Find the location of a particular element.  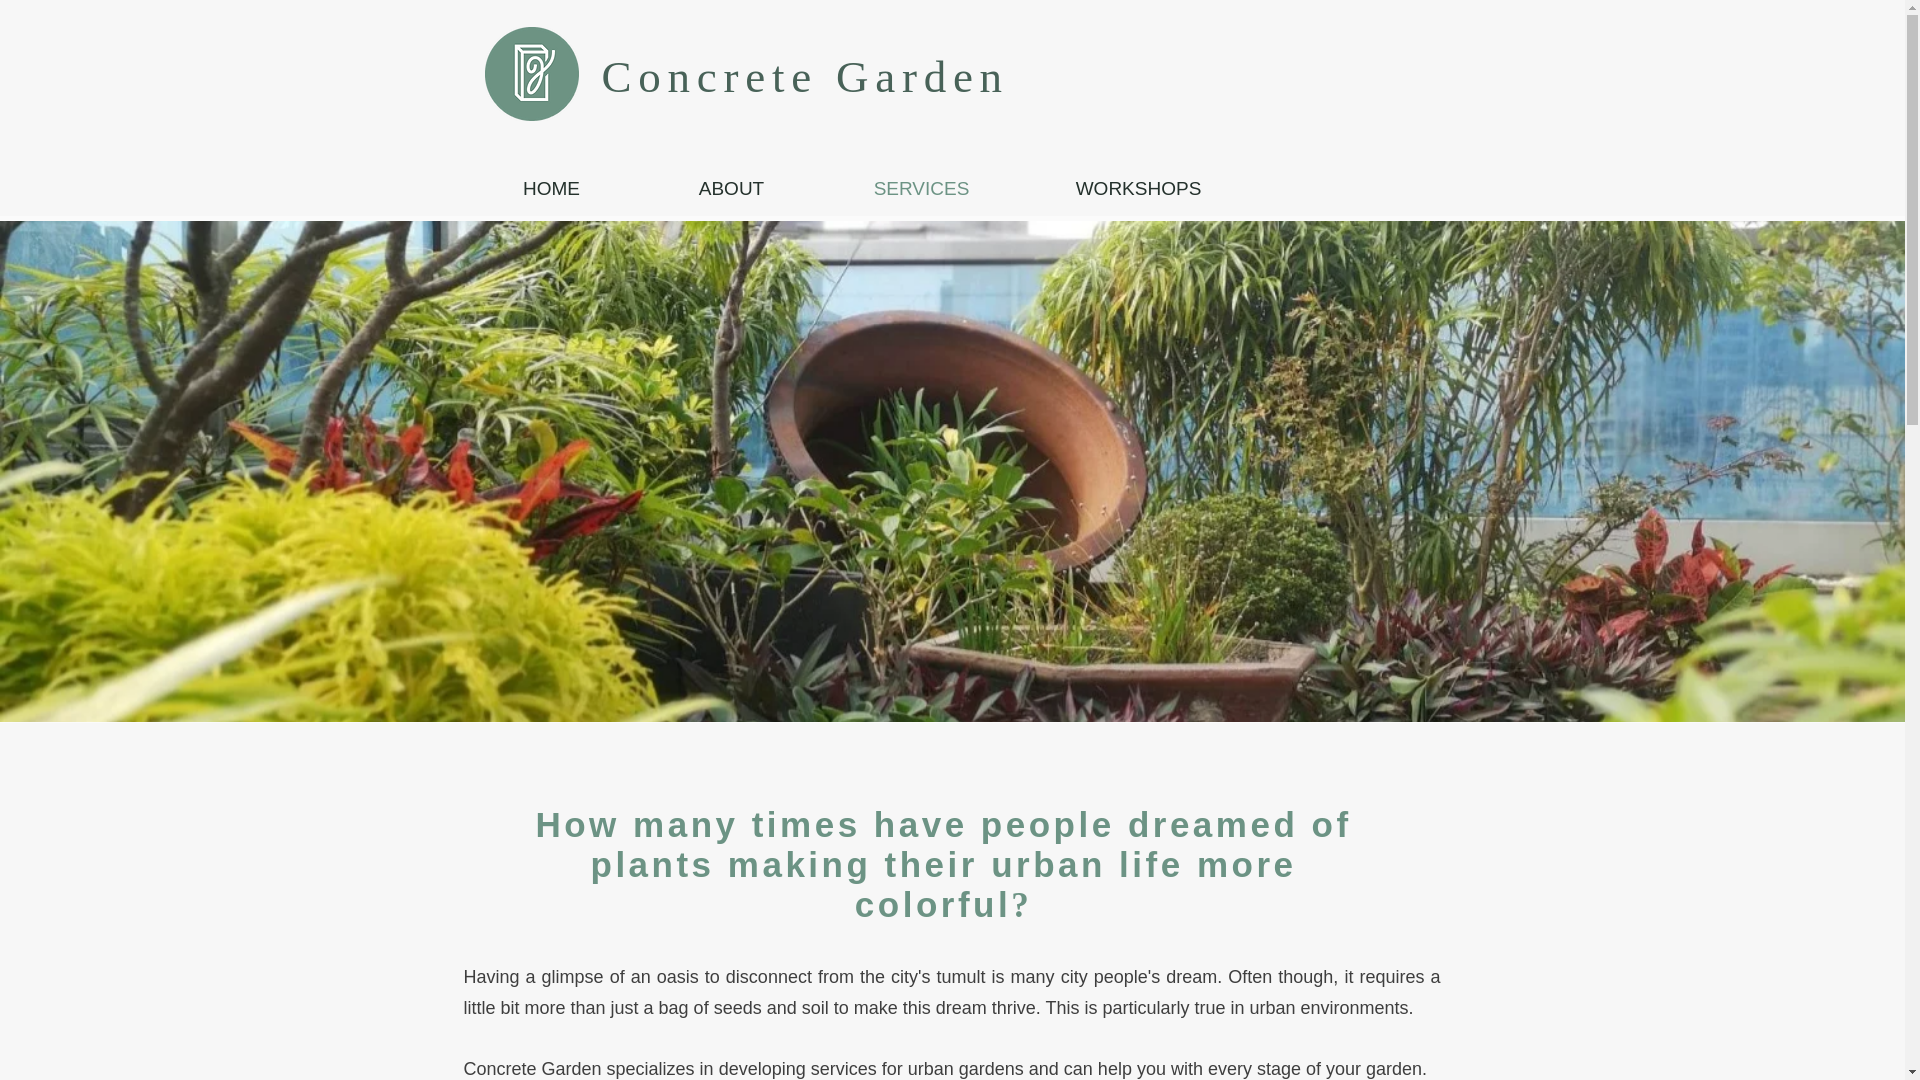

HOME is located at coordinates (550, 188).